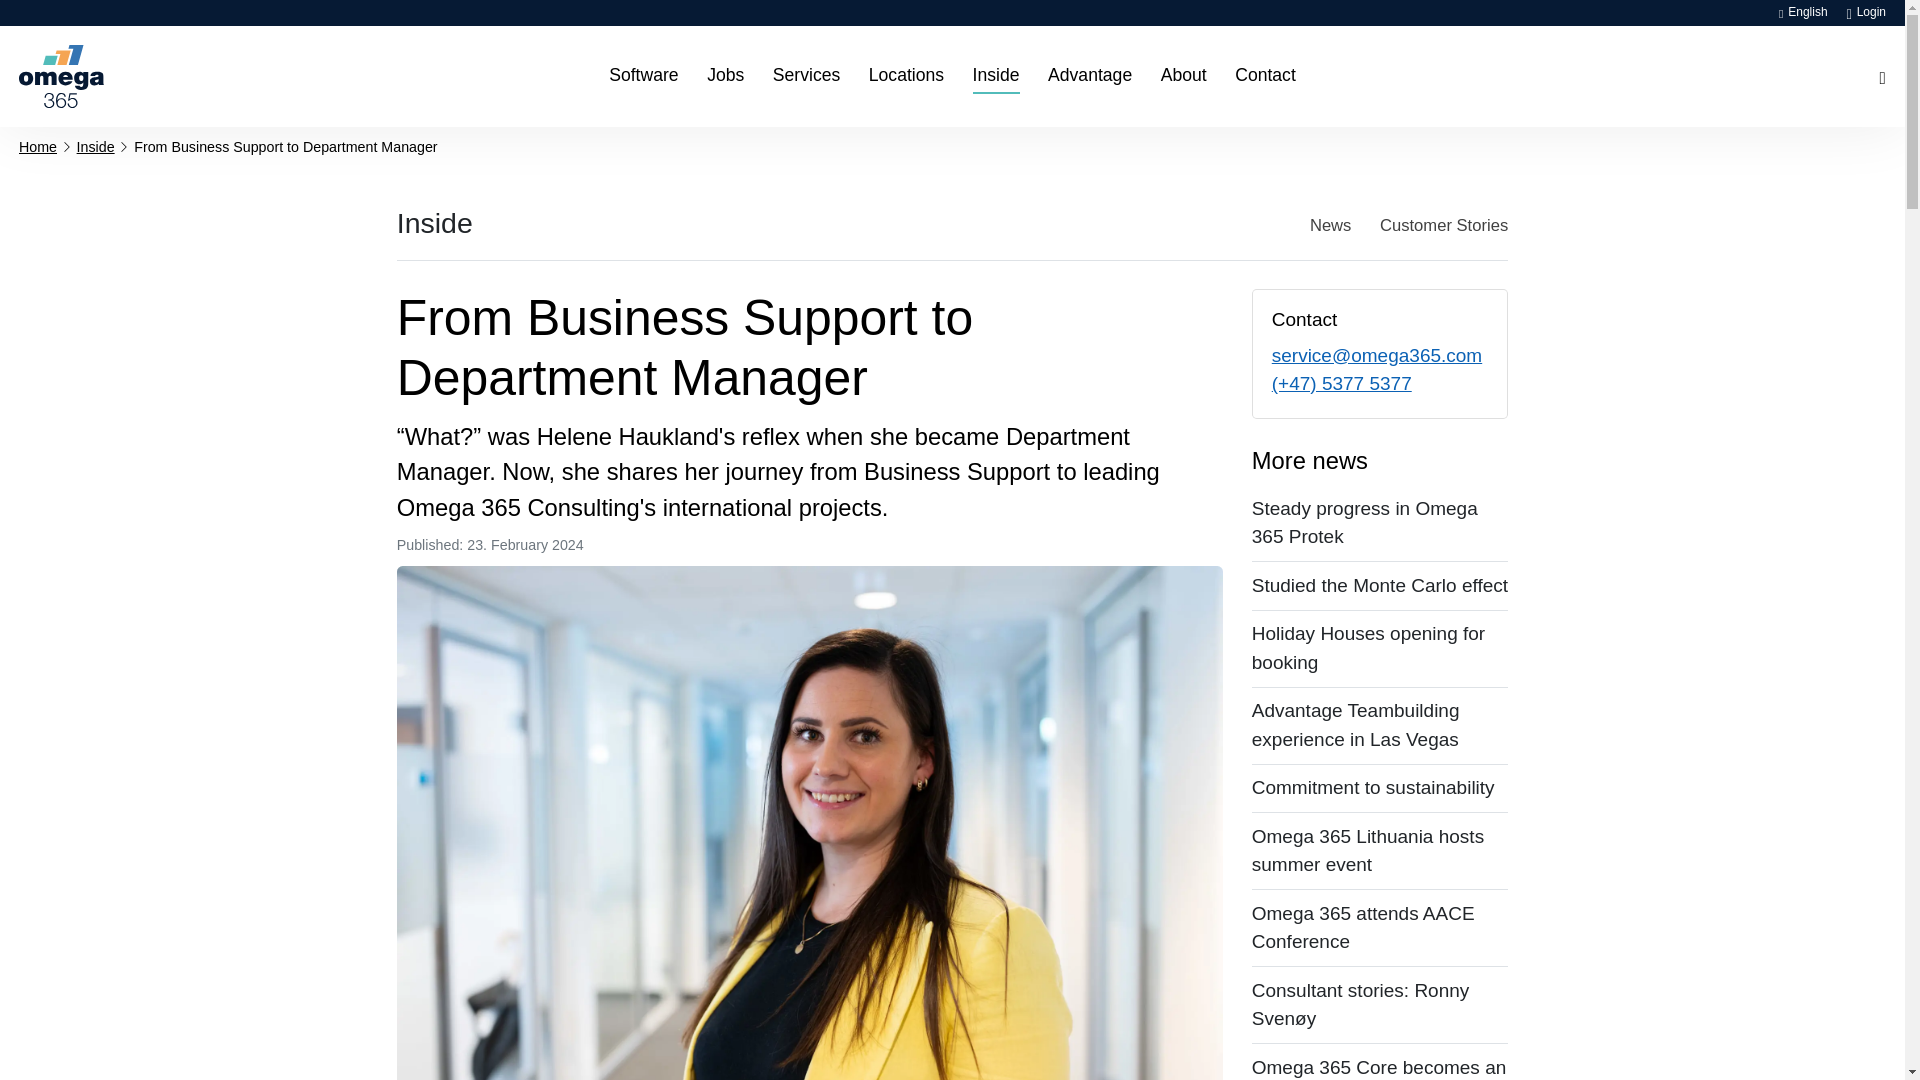  Describe the element at coordinates (642, 76) in the screenshot. I see `Software` at that location.